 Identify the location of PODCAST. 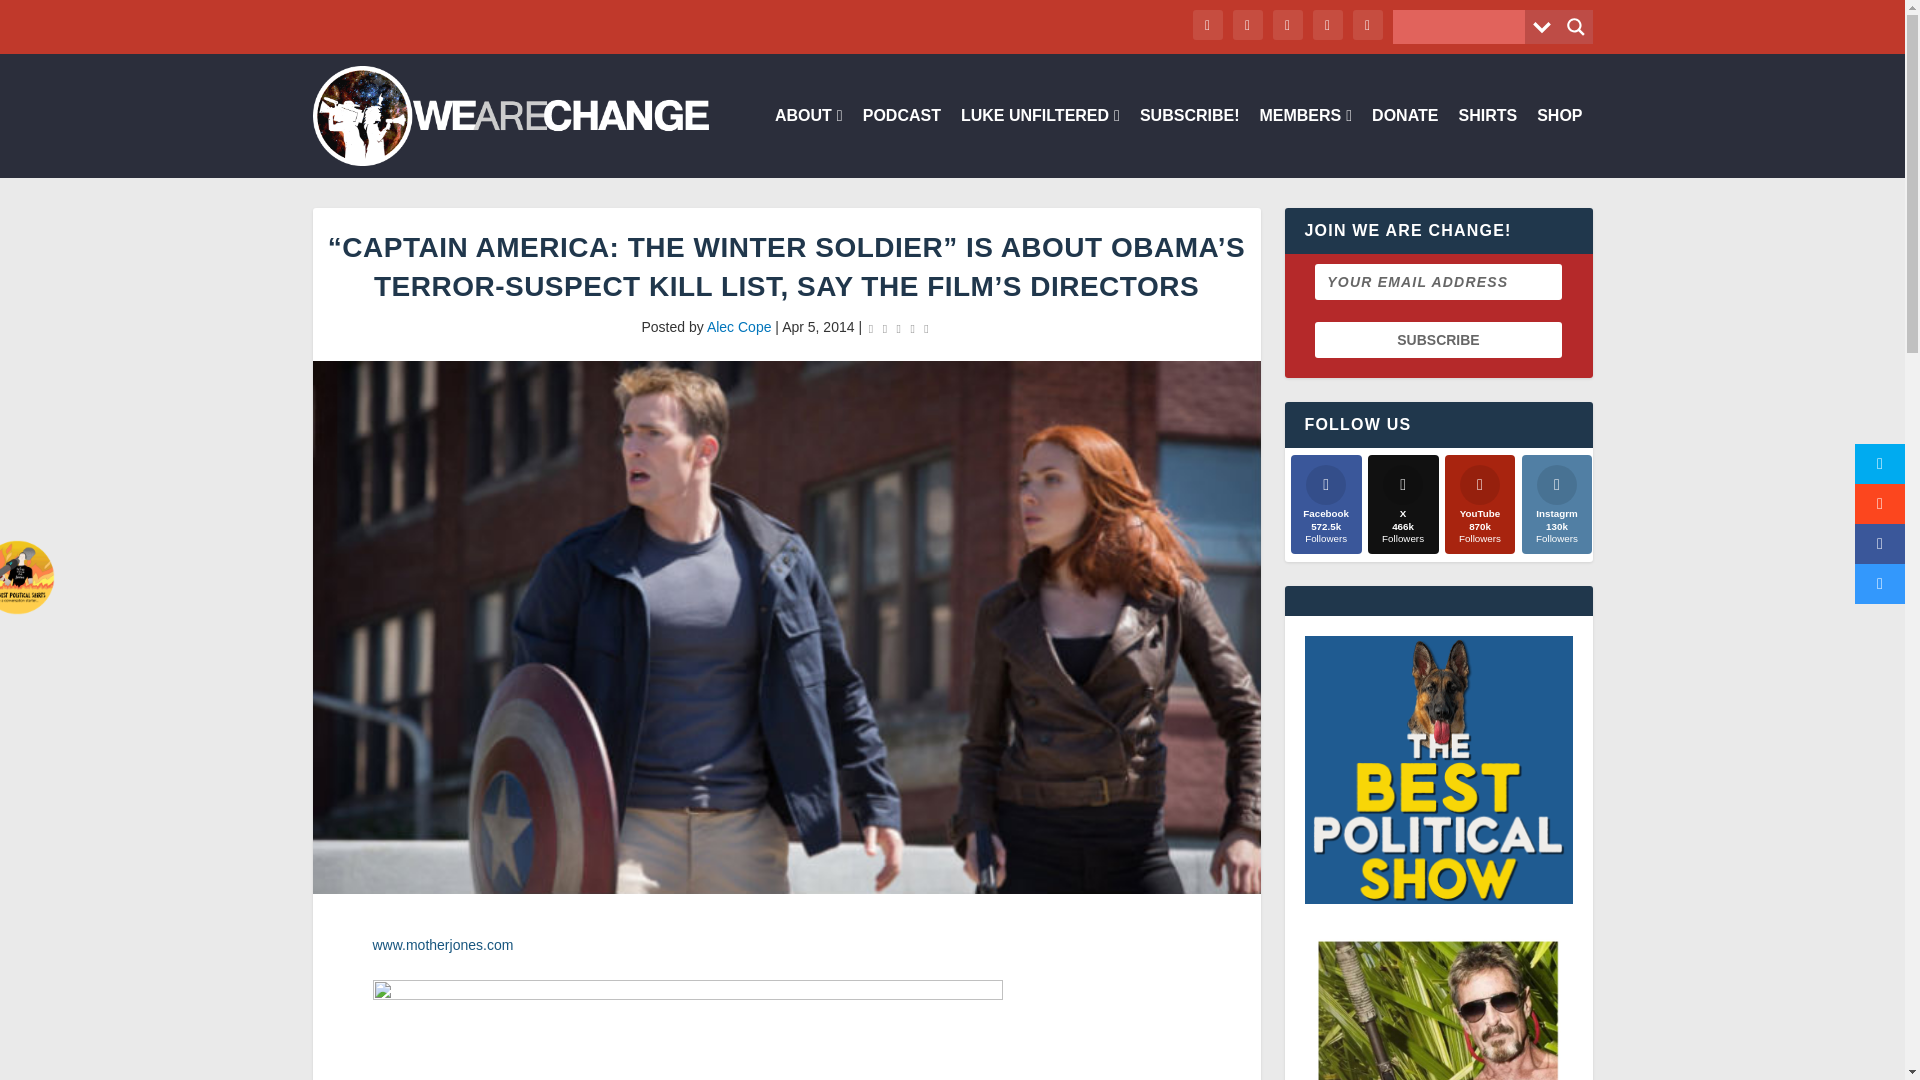
(901, 143).